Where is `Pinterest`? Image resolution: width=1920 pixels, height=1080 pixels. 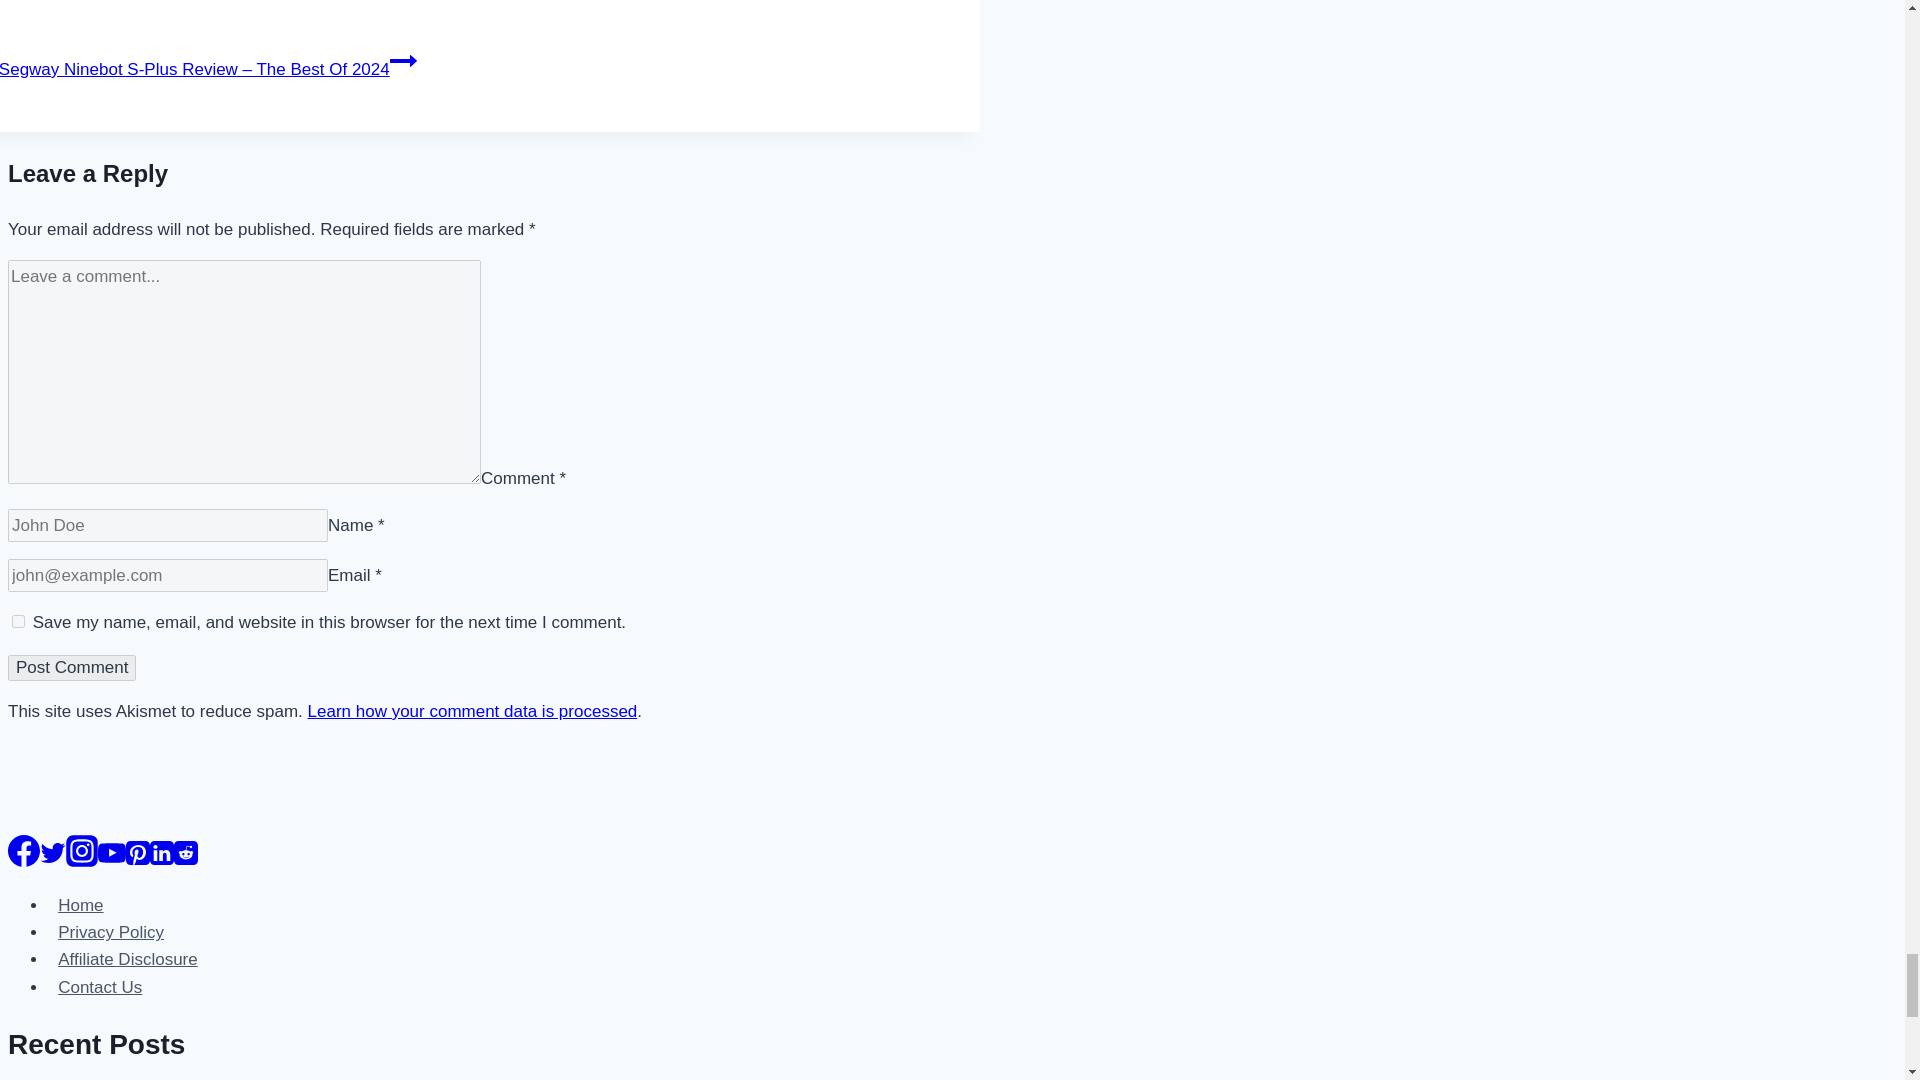
Pinterest is located at coordinates (138, 853).